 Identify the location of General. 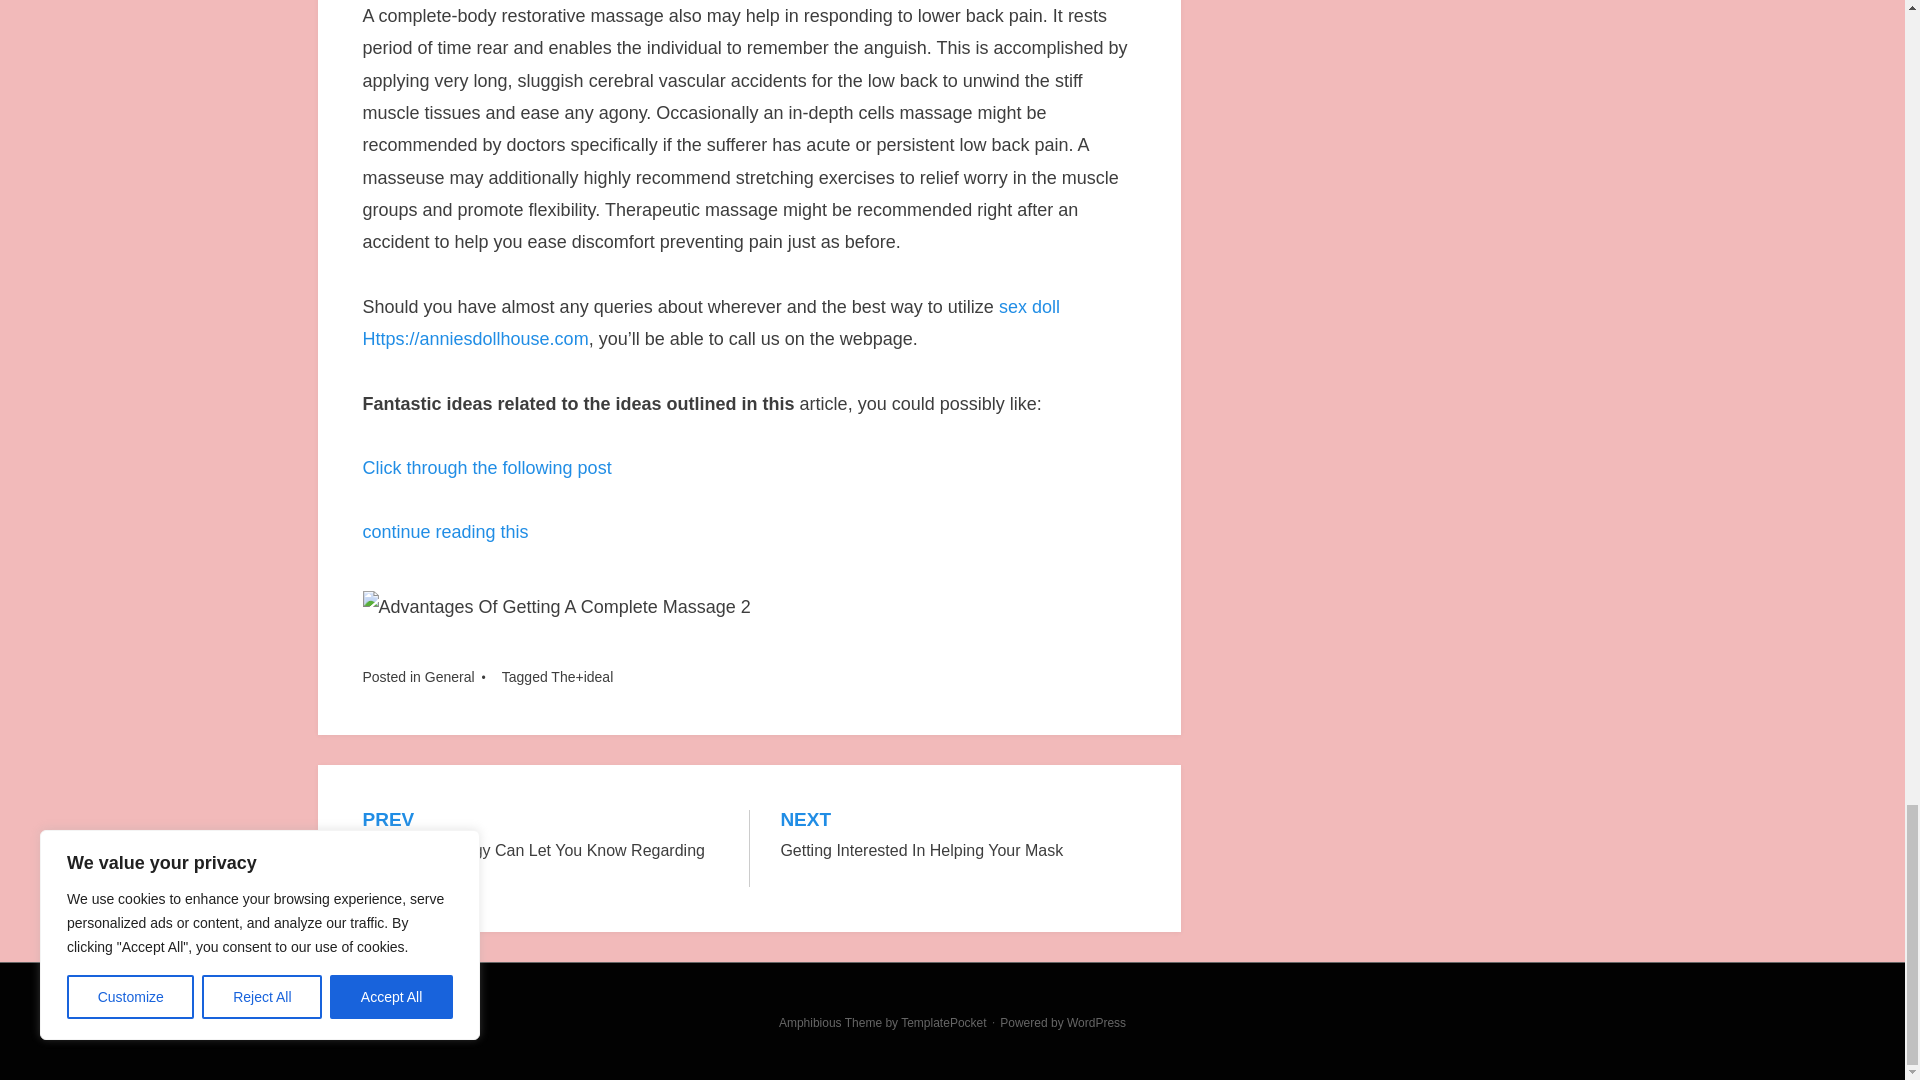
(540, 848).